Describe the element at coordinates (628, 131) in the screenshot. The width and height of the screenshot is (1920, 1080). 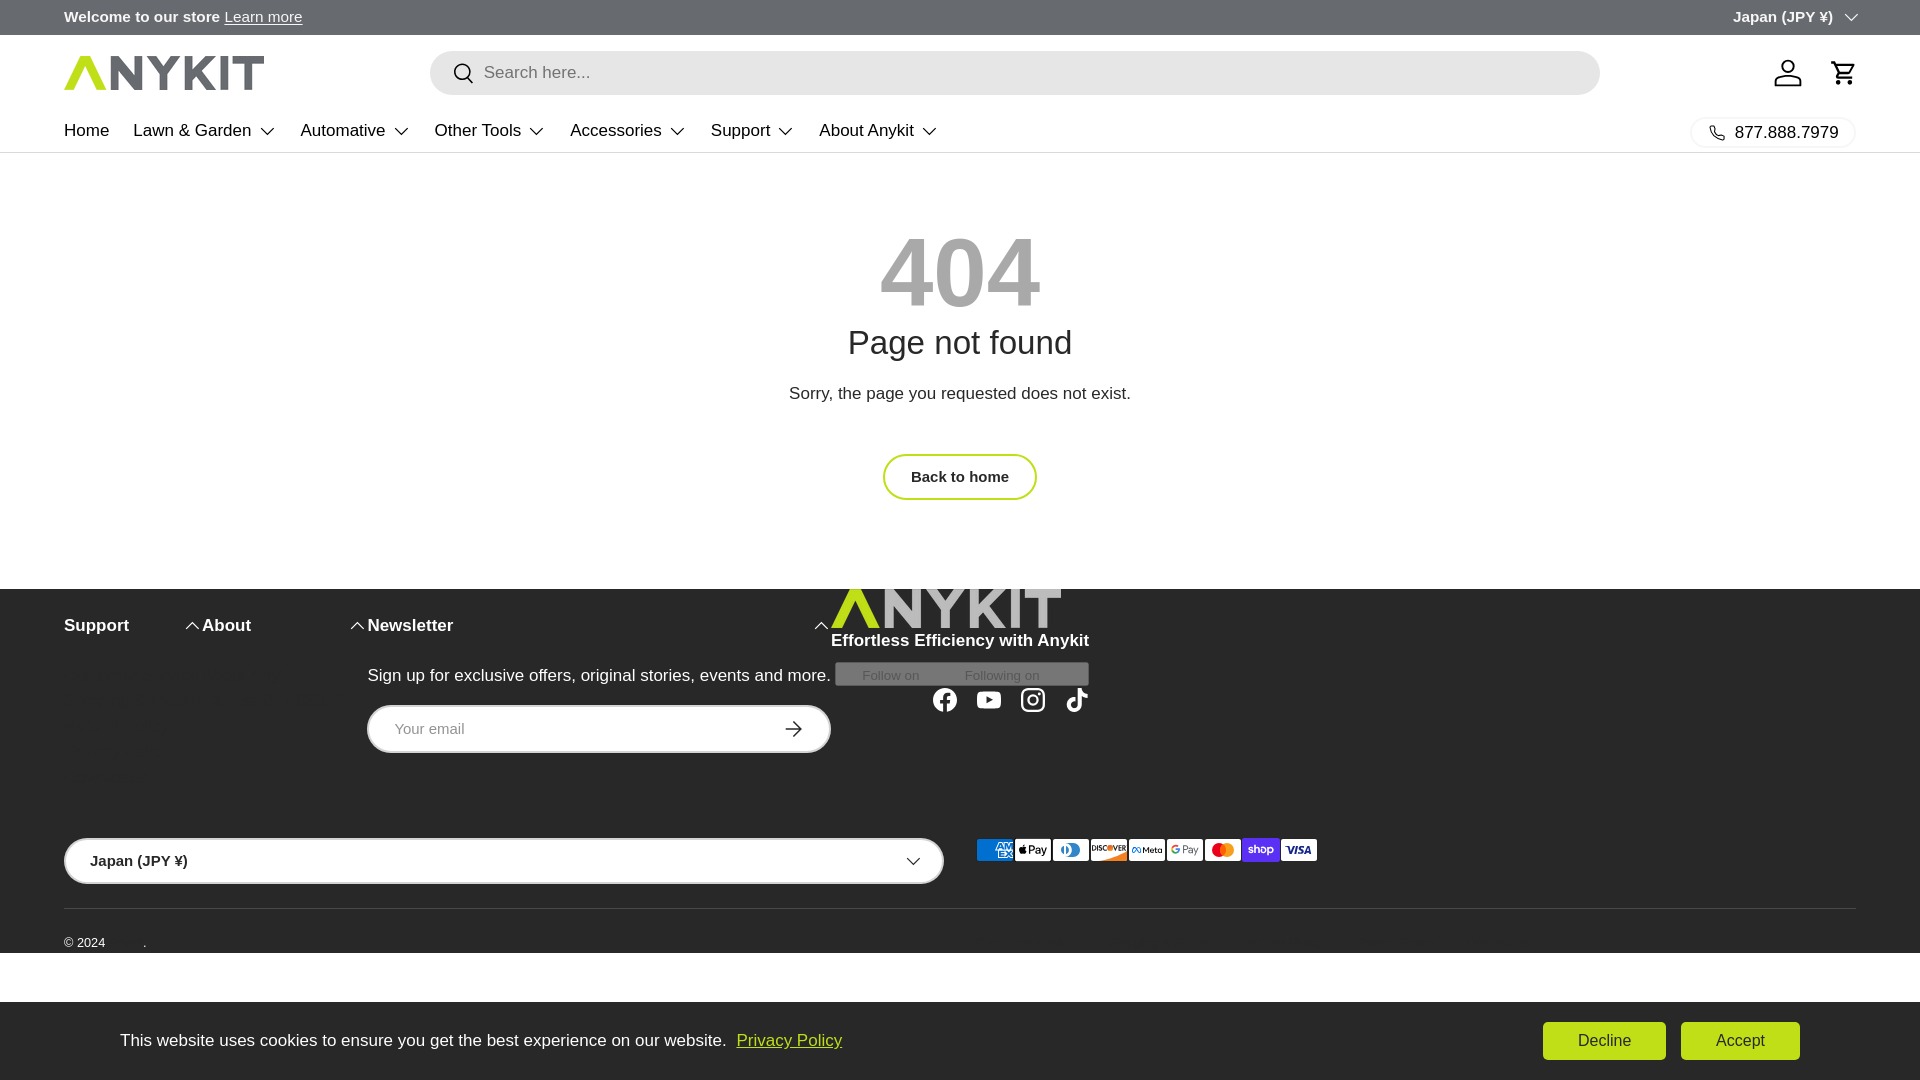
I see `Accessories` at that location.